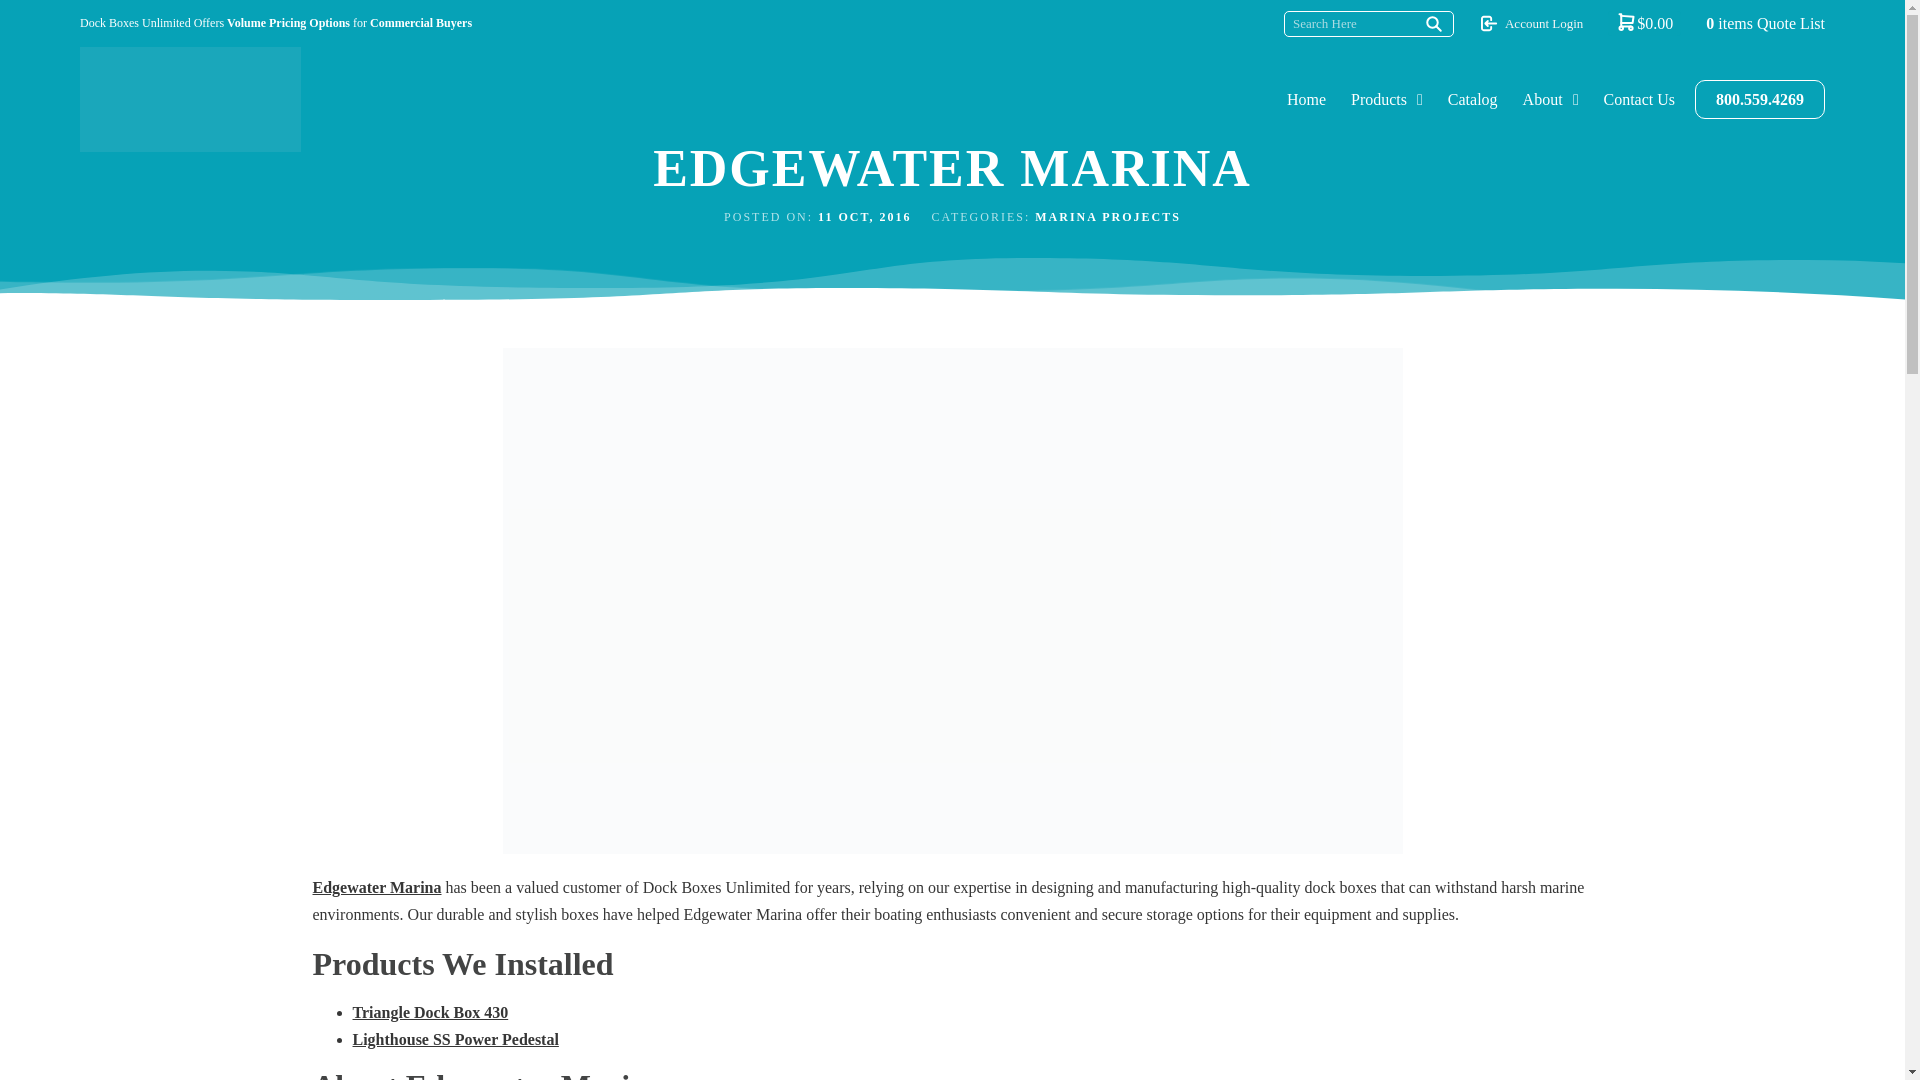 This screenshot has height=1080, width=1920. What do you see at coordinates (1638, 100) in the screenshot?
I see `Contact Us` at bounding box center [1638, 100].